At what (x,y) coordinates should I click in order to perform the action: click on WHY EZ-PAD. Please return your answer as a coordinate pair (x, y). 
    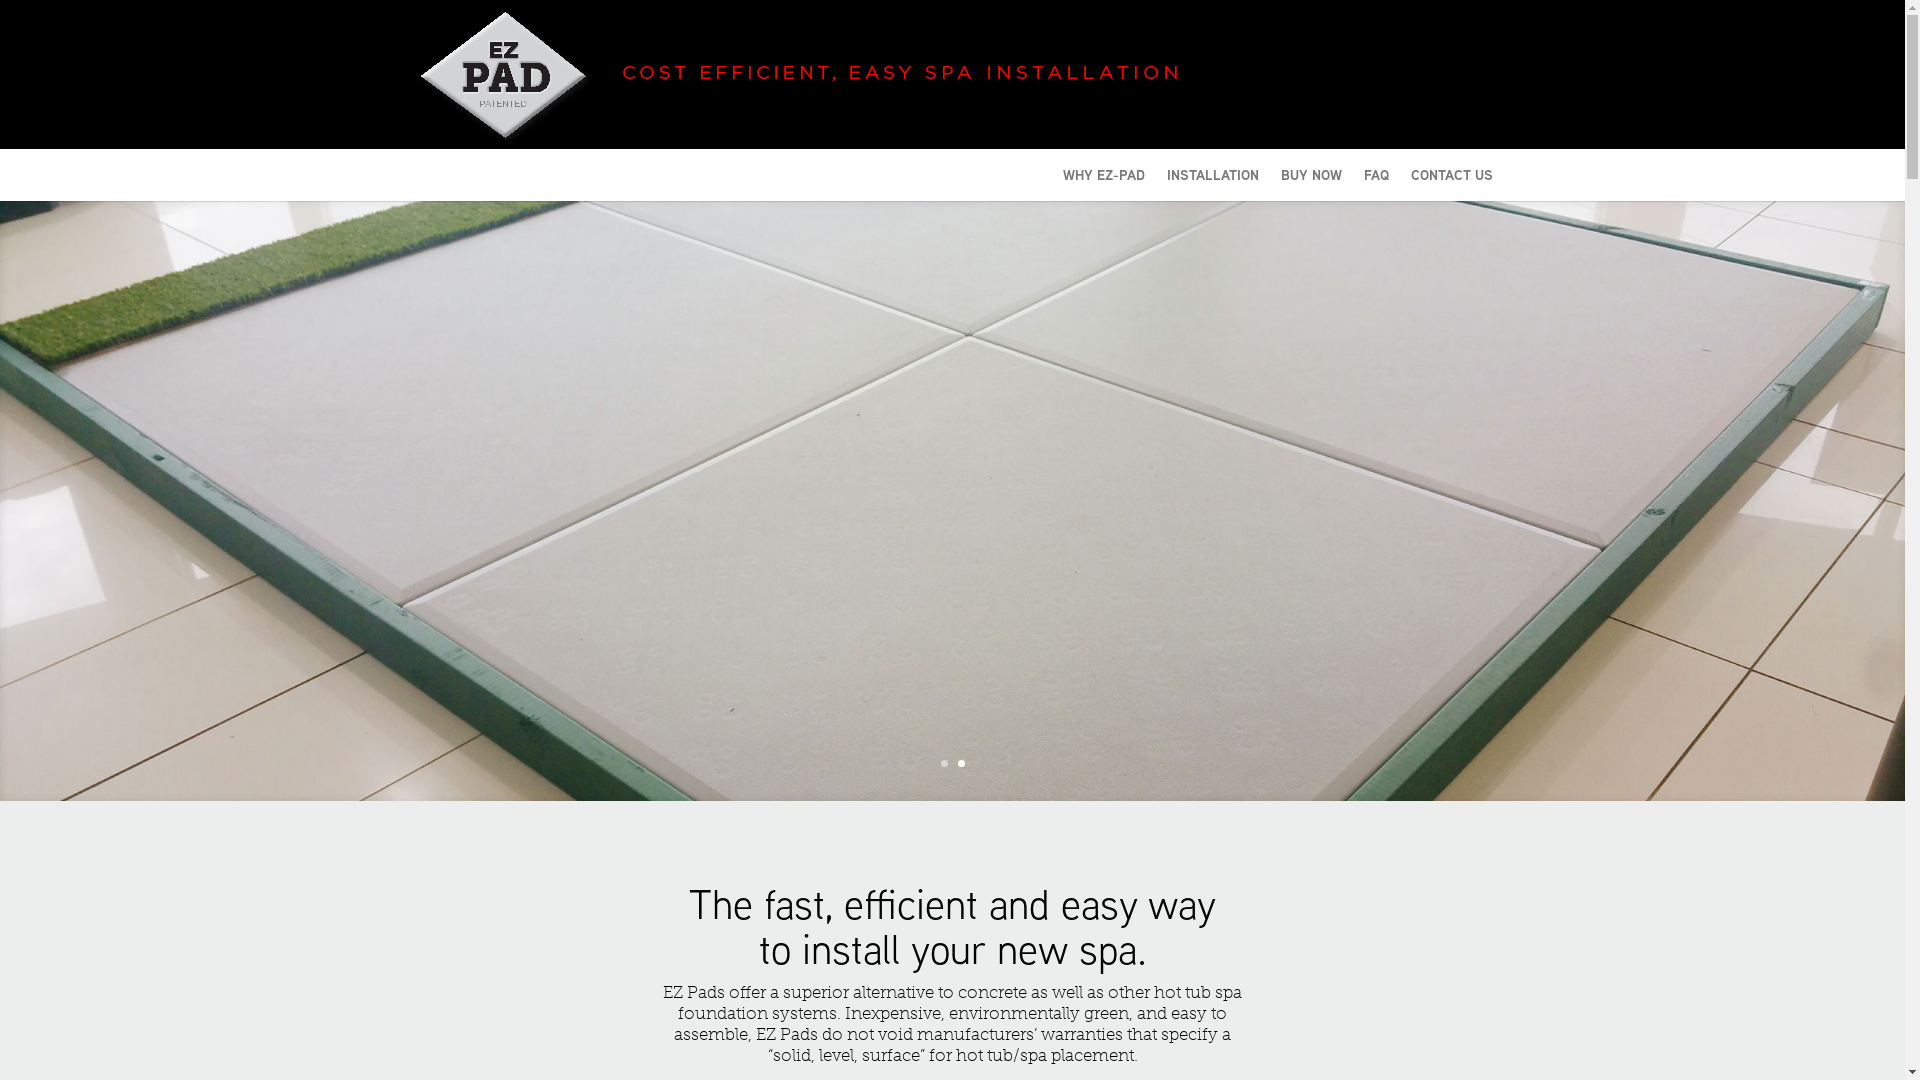
    Looking at the image, I should click on (1103, 184).